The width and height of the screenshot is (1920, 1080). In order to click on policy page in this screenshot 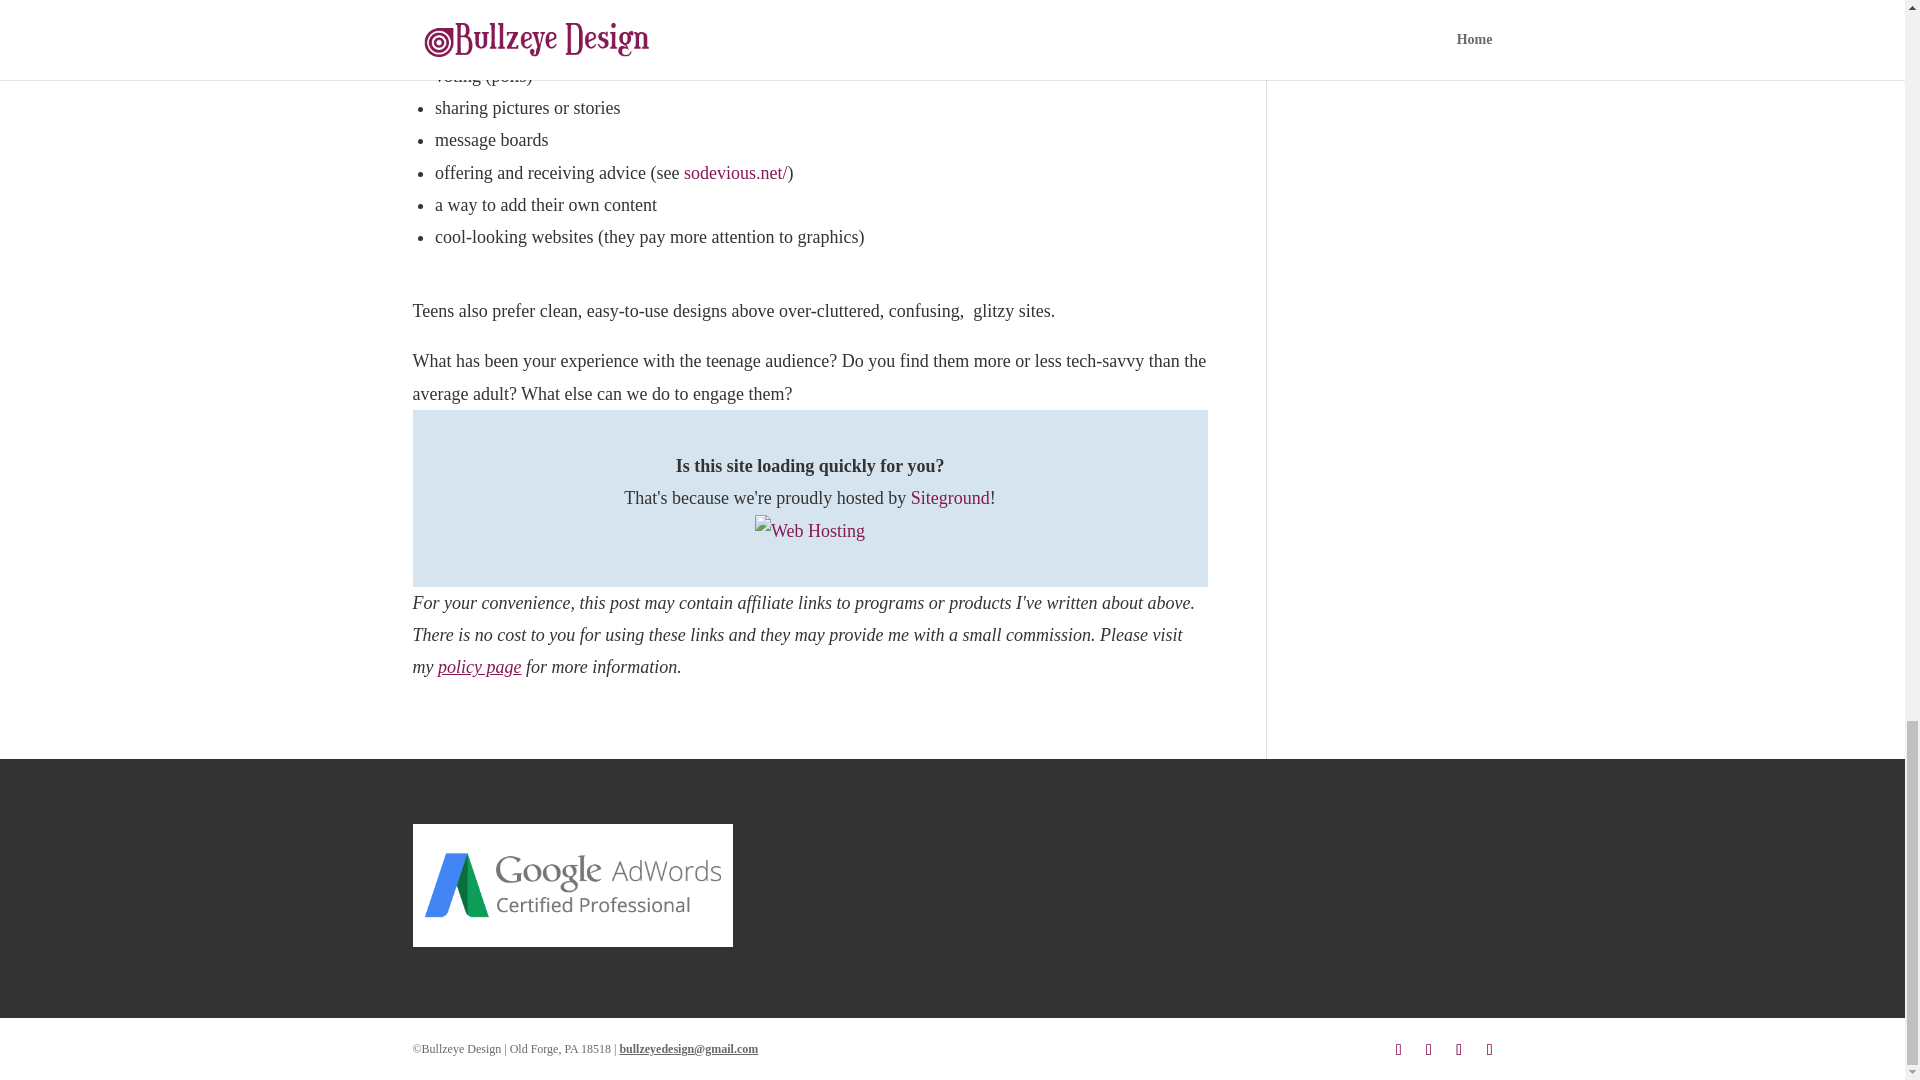, I will do `click(478, 666)`.